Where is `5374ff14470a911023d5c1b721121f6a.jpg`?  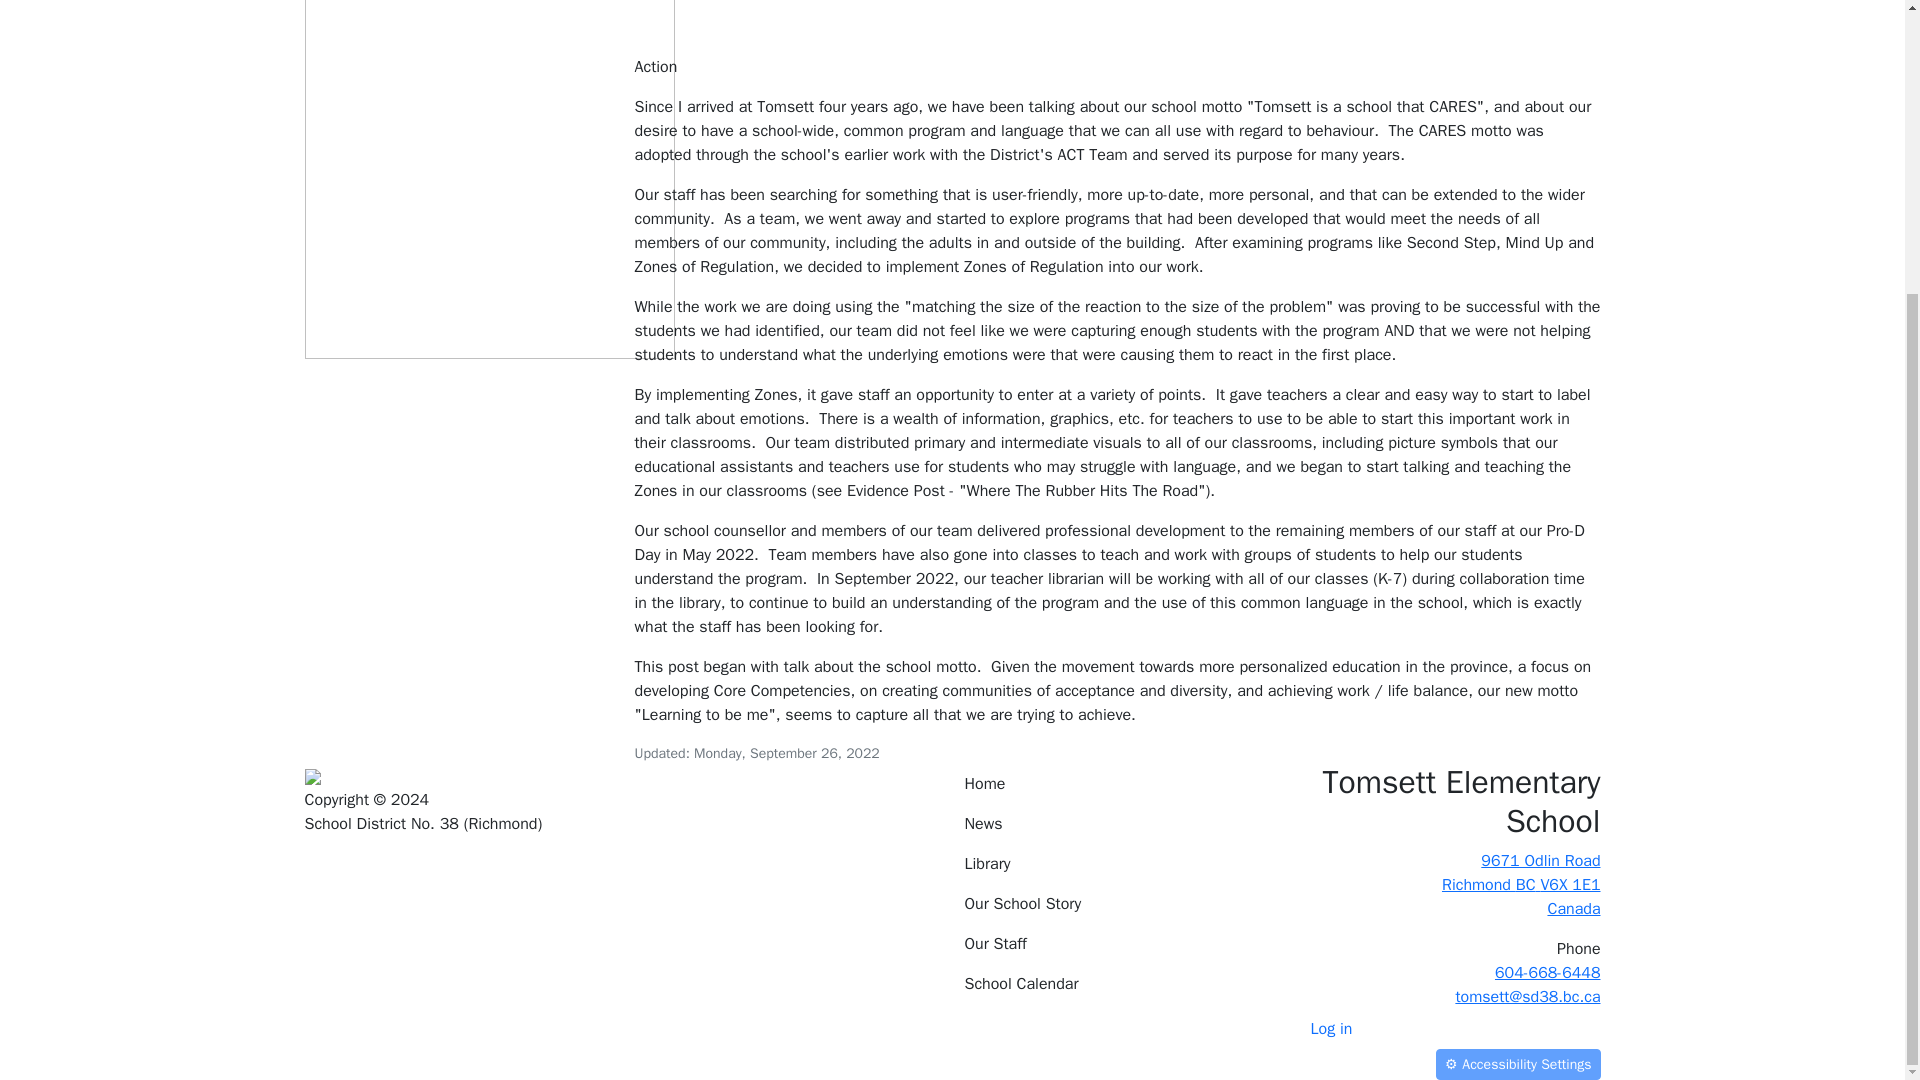
5374ff14470a911023d5c1b721121f6a.jpg is located at coordinates (1446, 884).